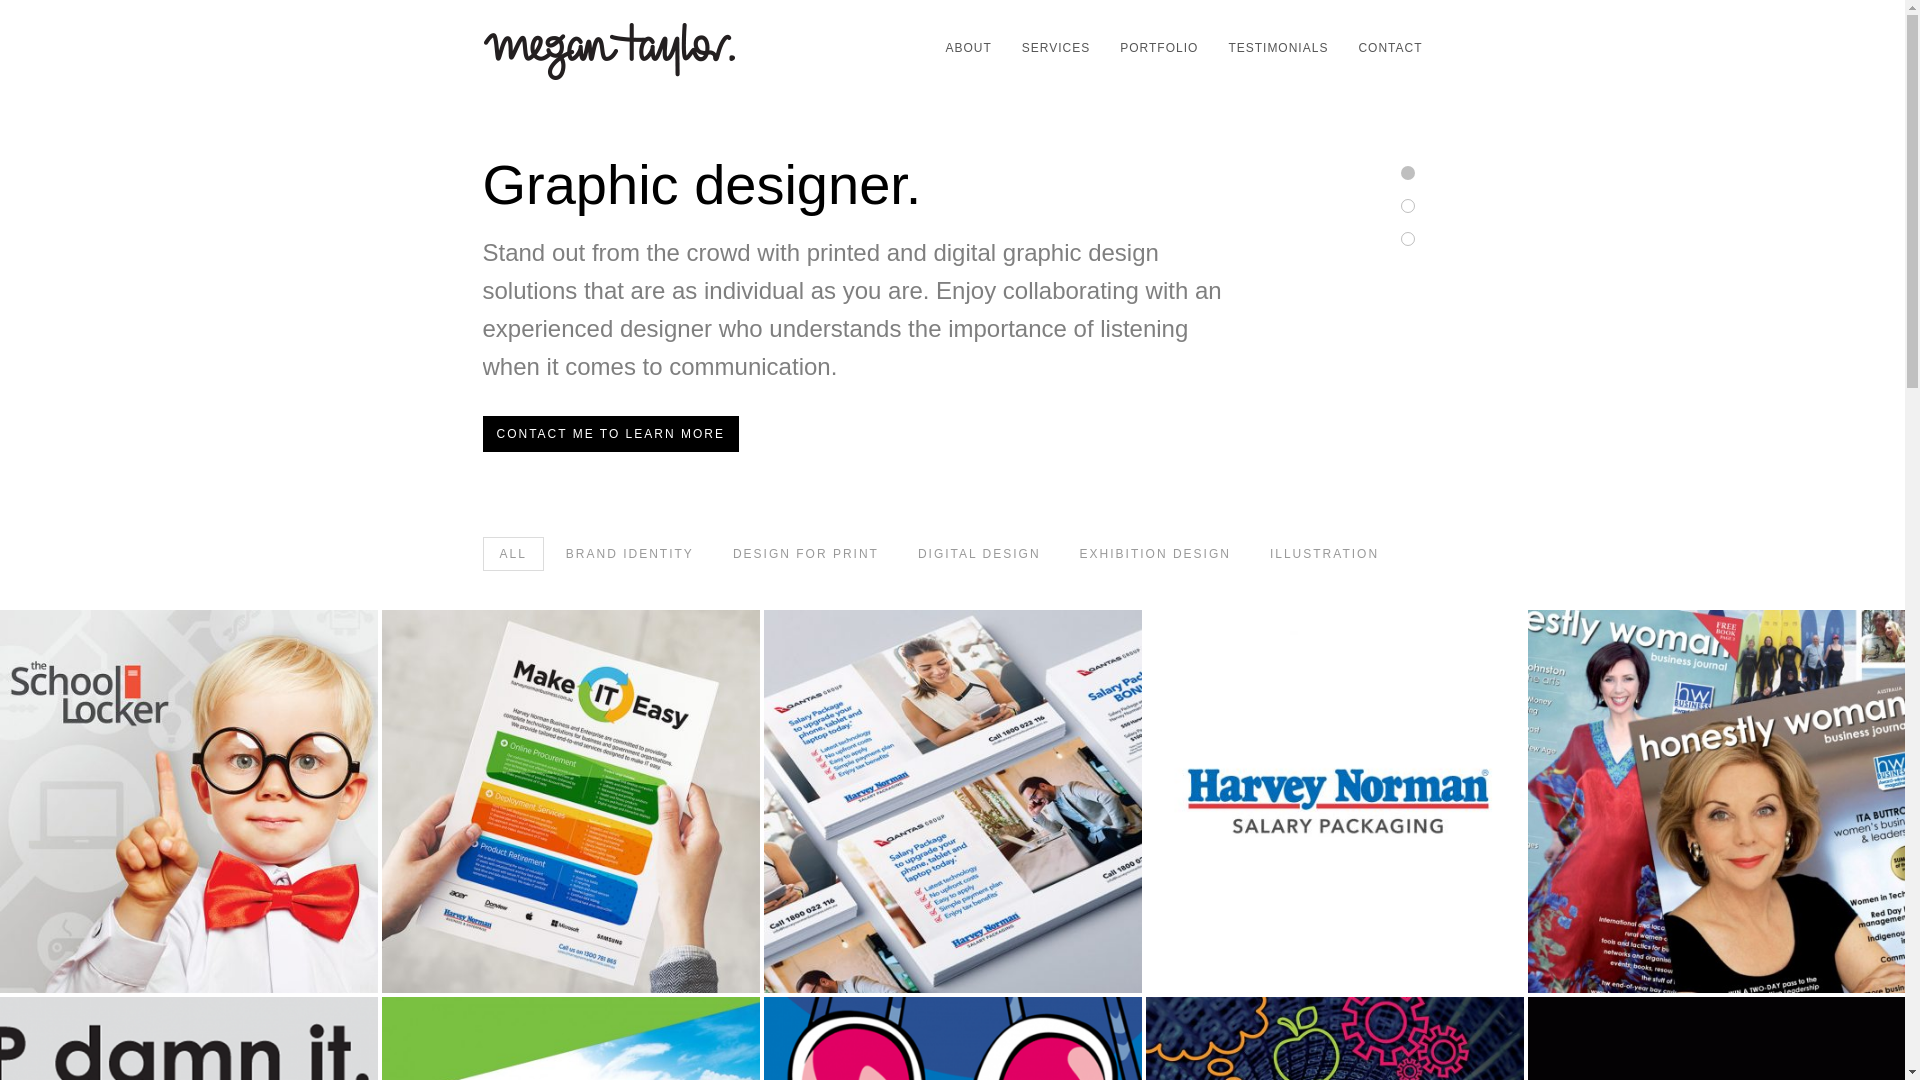  Describe the element at coordinates (960, 48) in the screenshot. I see `ABOUT` at that location.